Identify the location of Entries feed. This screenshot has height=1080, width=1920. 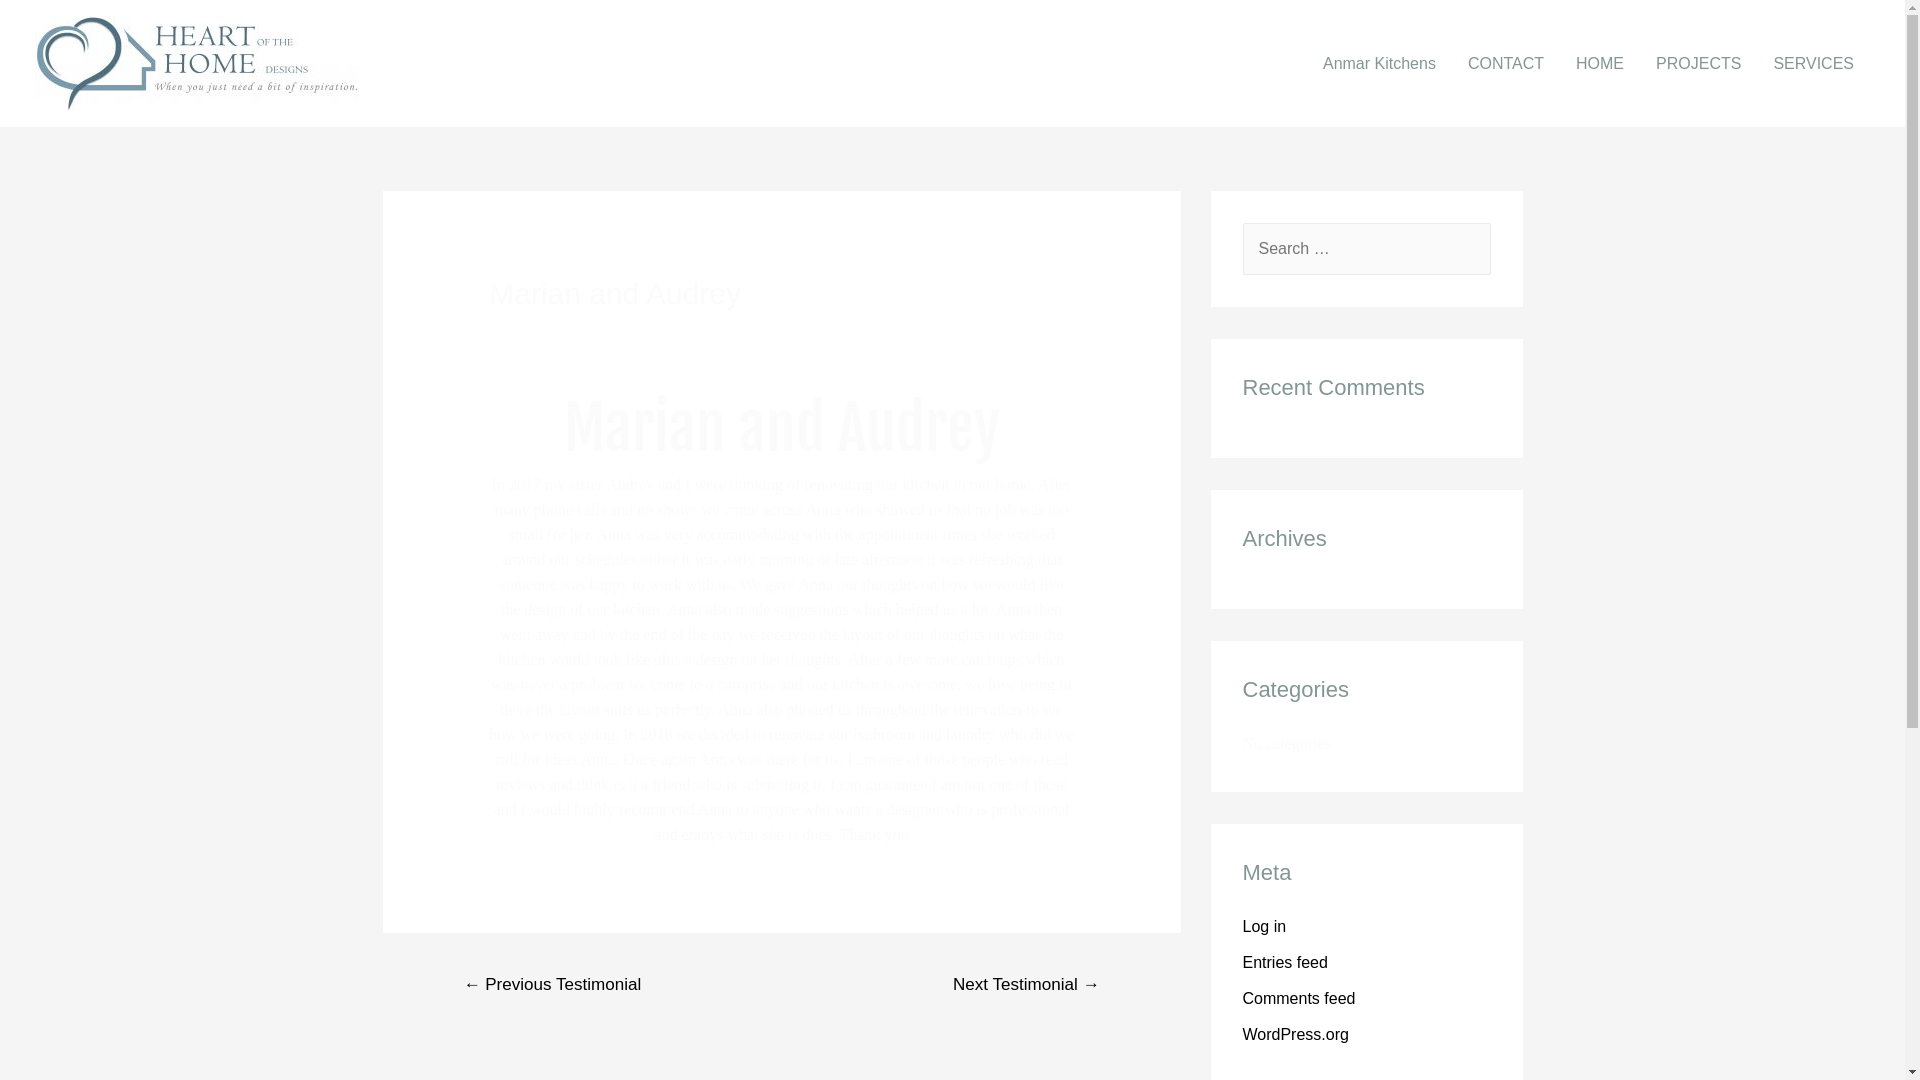
(1284, 962).